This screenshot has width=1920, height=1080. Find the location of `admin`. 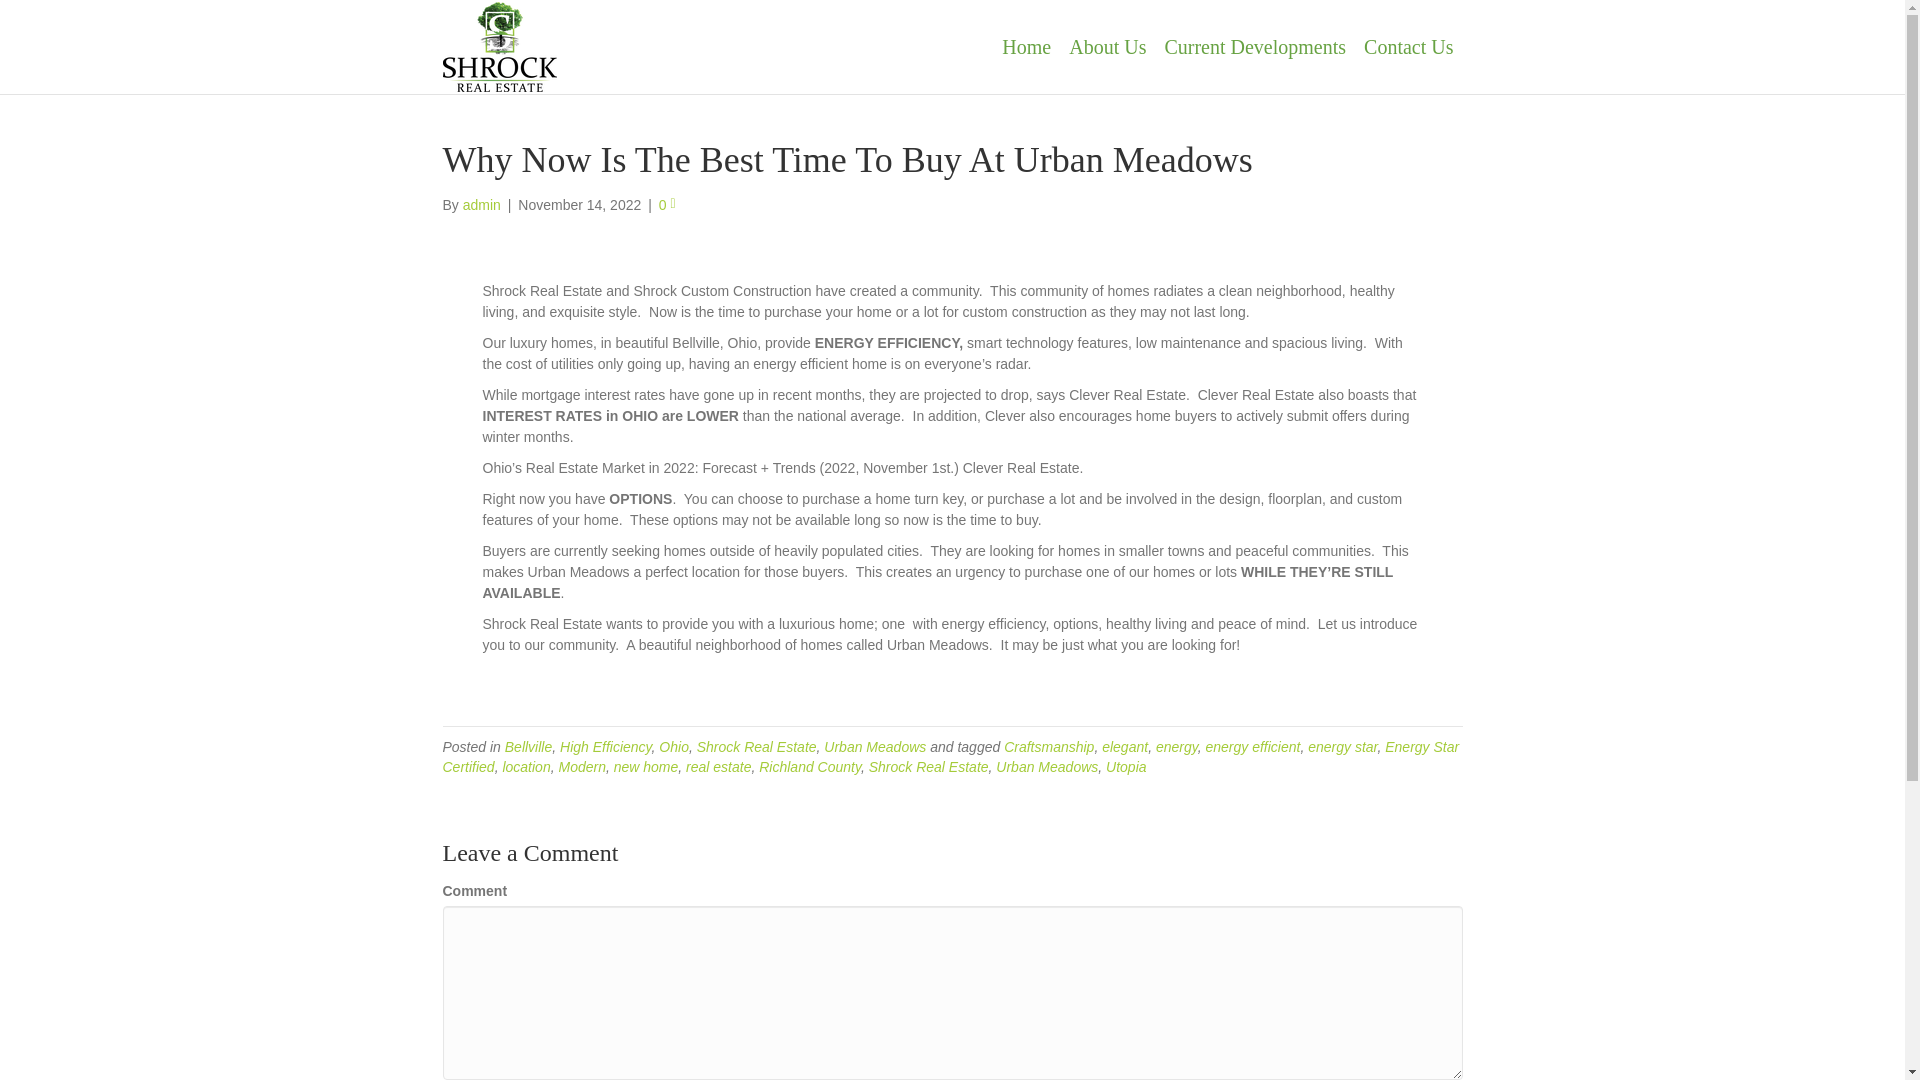

admin is located at coordinates (482, 204).